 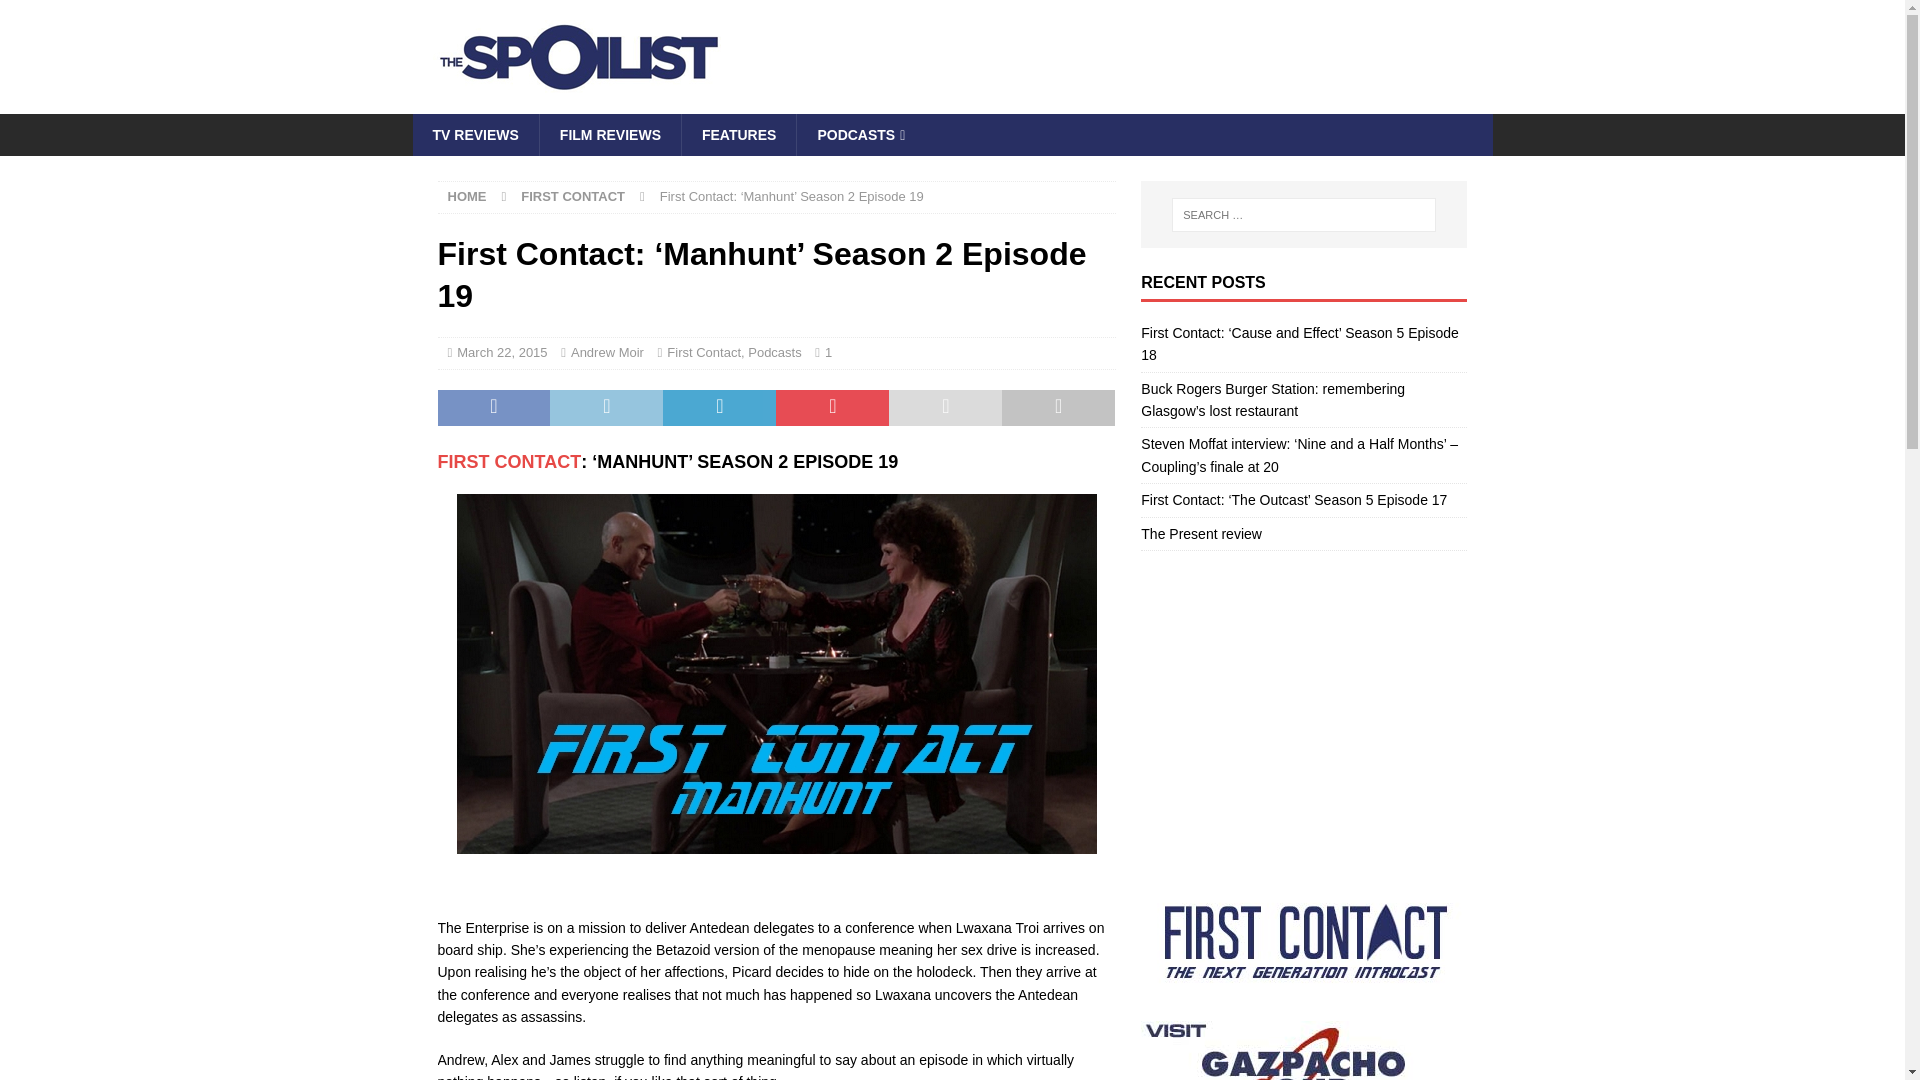 I want to click on FEATURES, so click(x=738, y=134).